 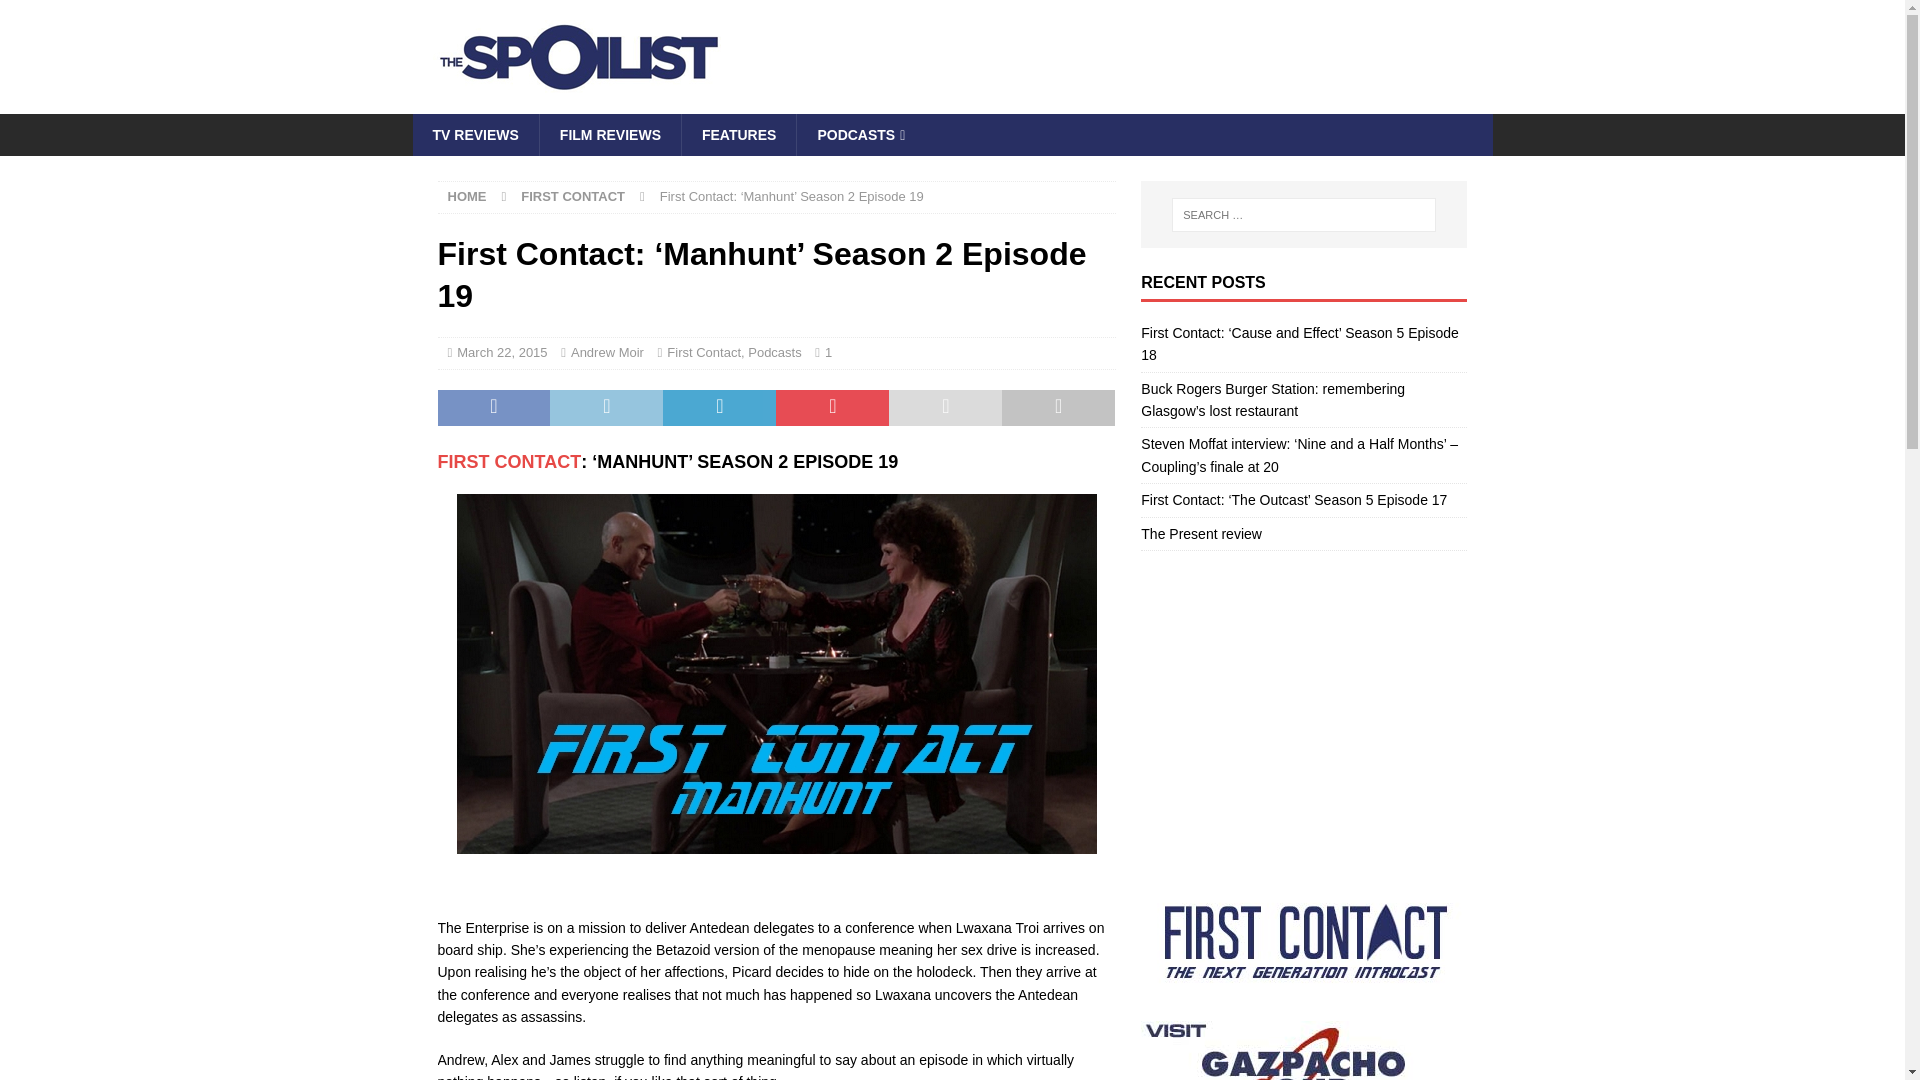 I want to click on FEATURES, so click(x=738, y=134).